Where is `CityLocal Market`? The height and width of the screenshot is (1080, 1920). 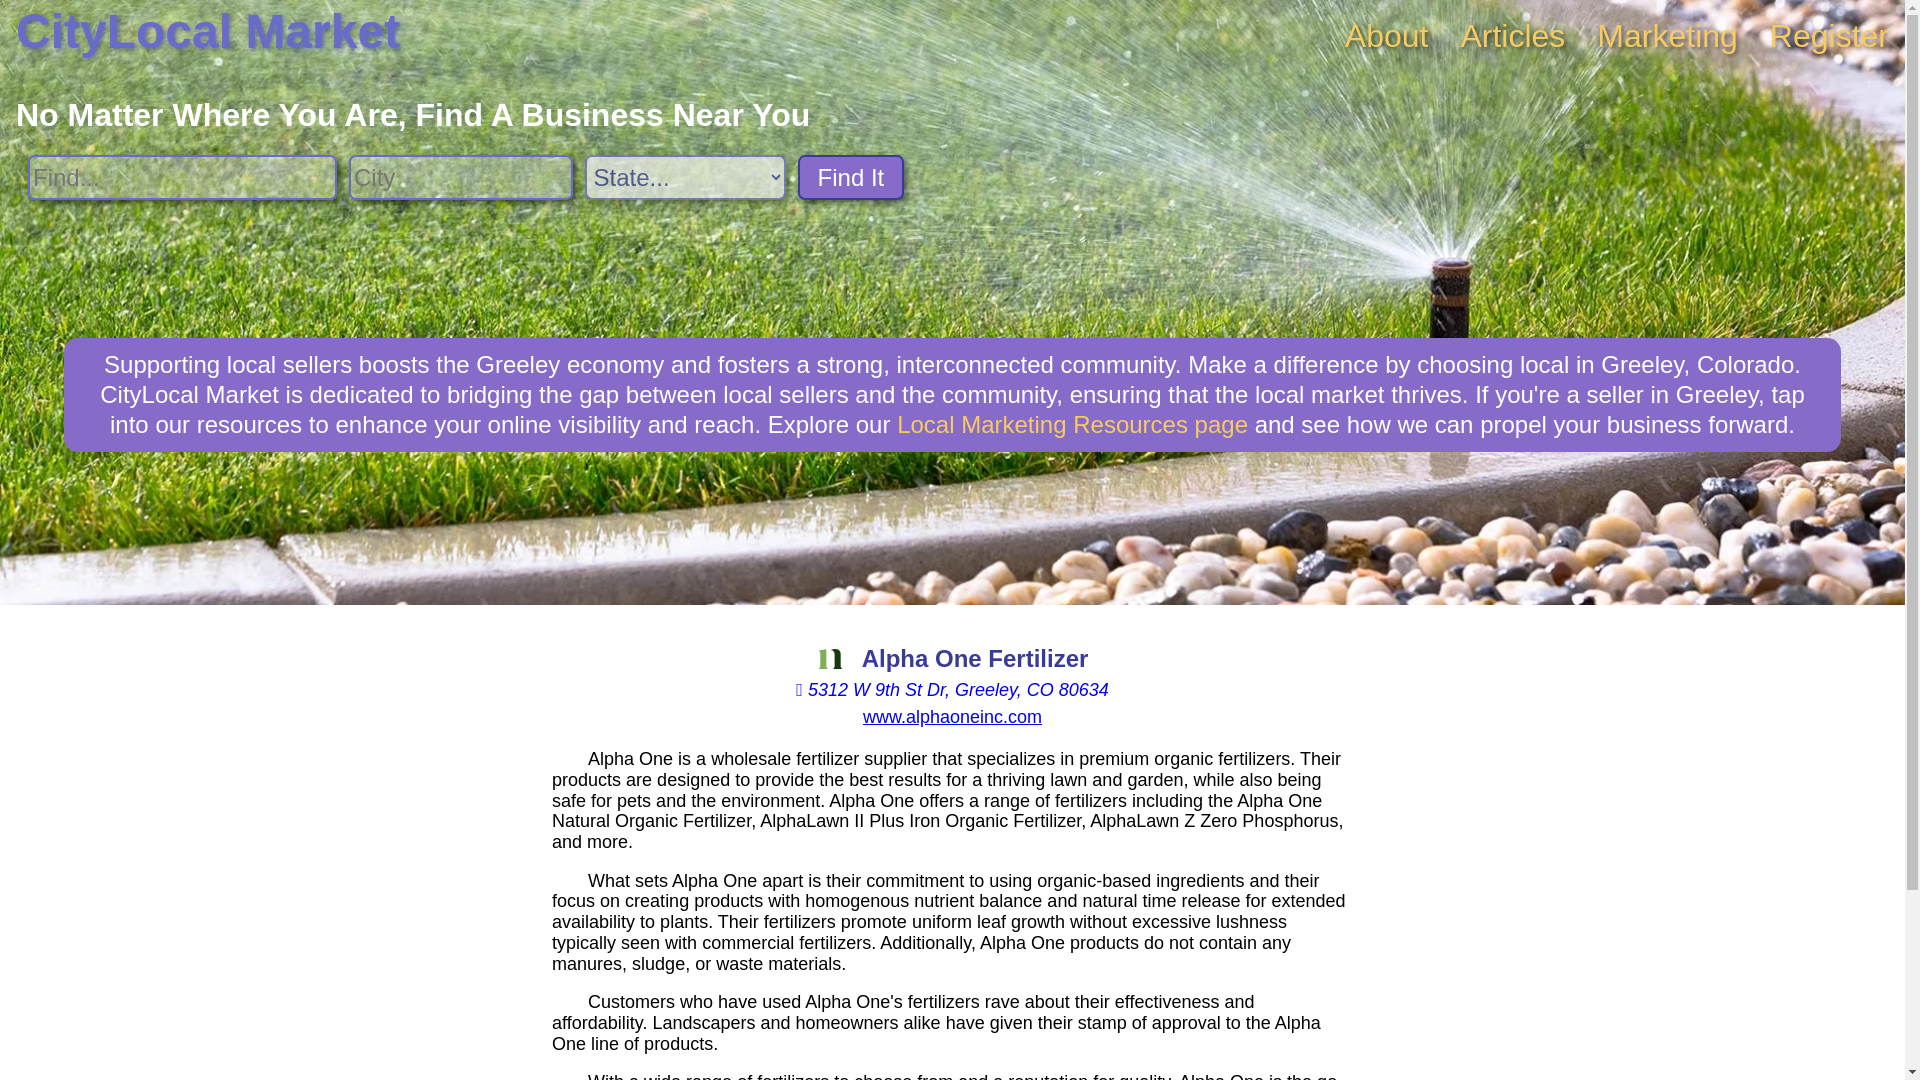
CityLocal Market is located at coordinates (207, 32).